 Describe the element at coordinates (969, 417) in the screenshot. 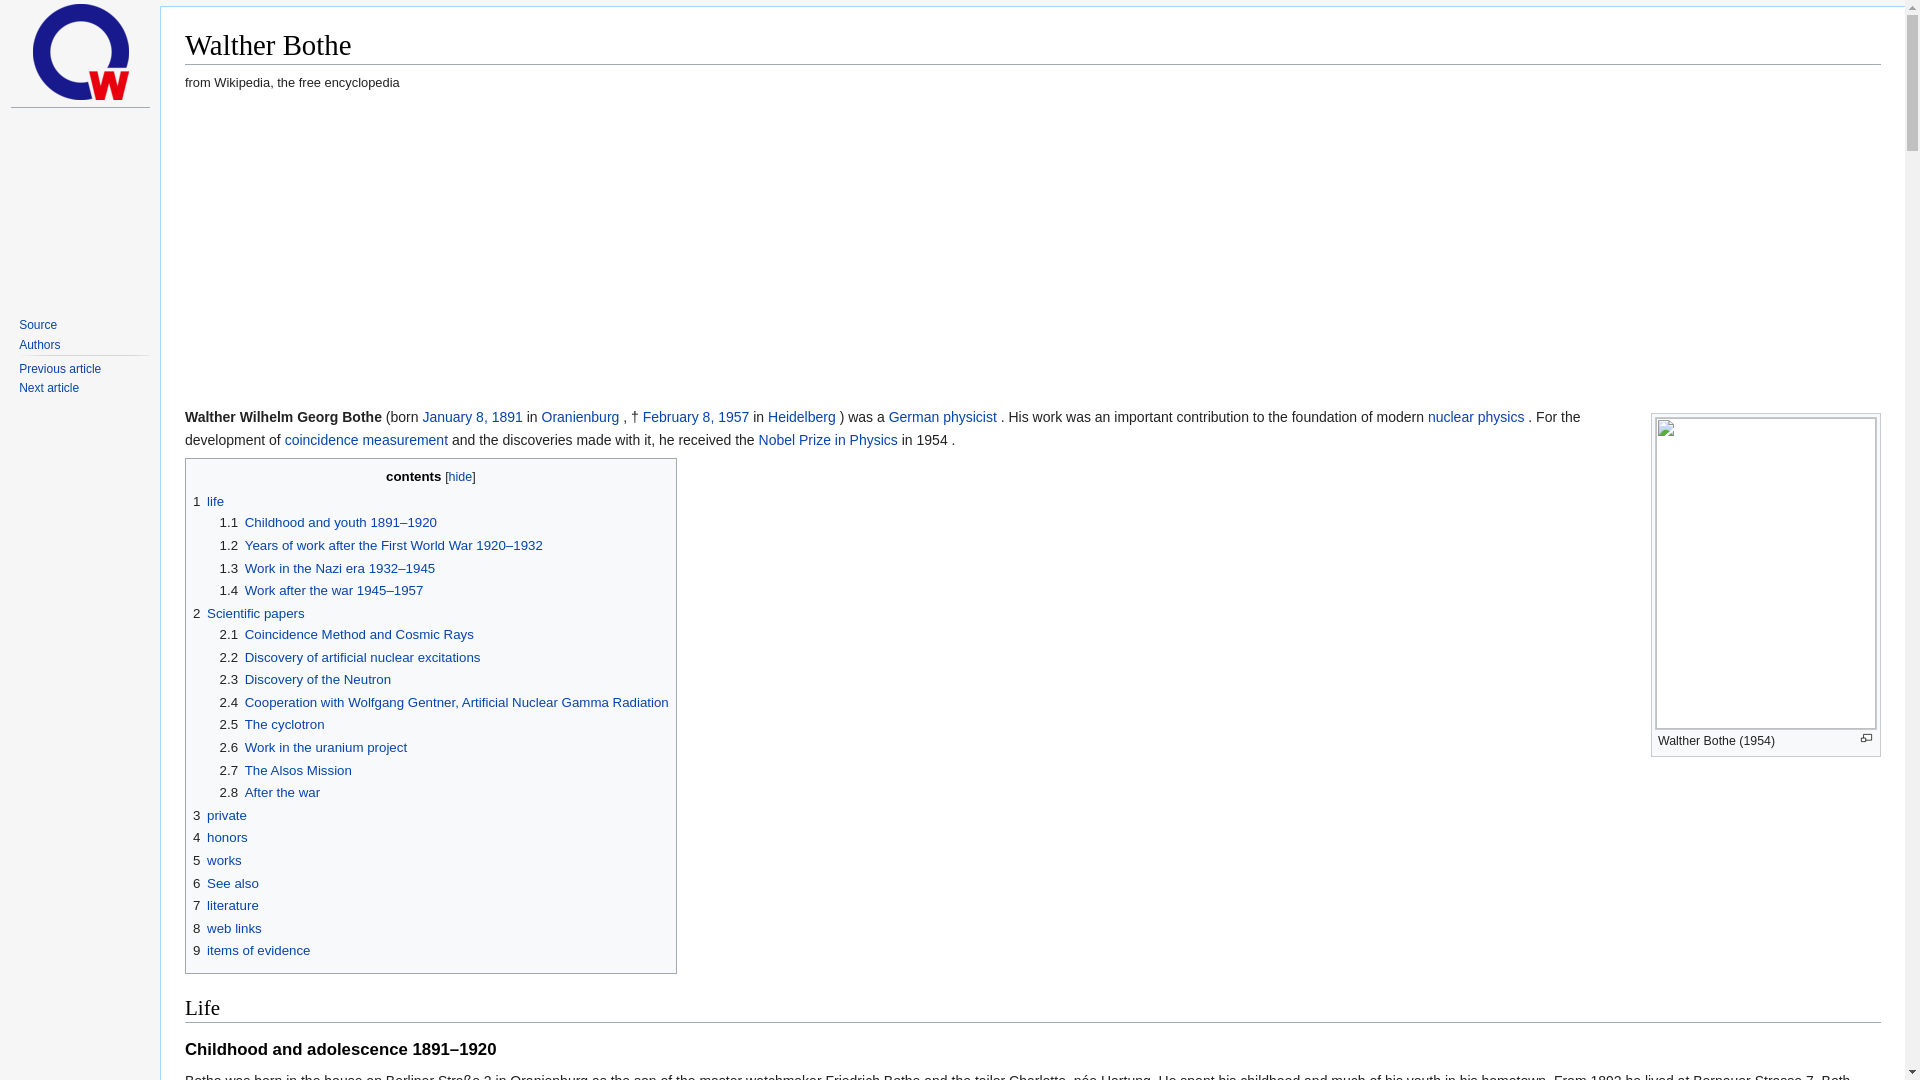

I see `physicist` at that location.